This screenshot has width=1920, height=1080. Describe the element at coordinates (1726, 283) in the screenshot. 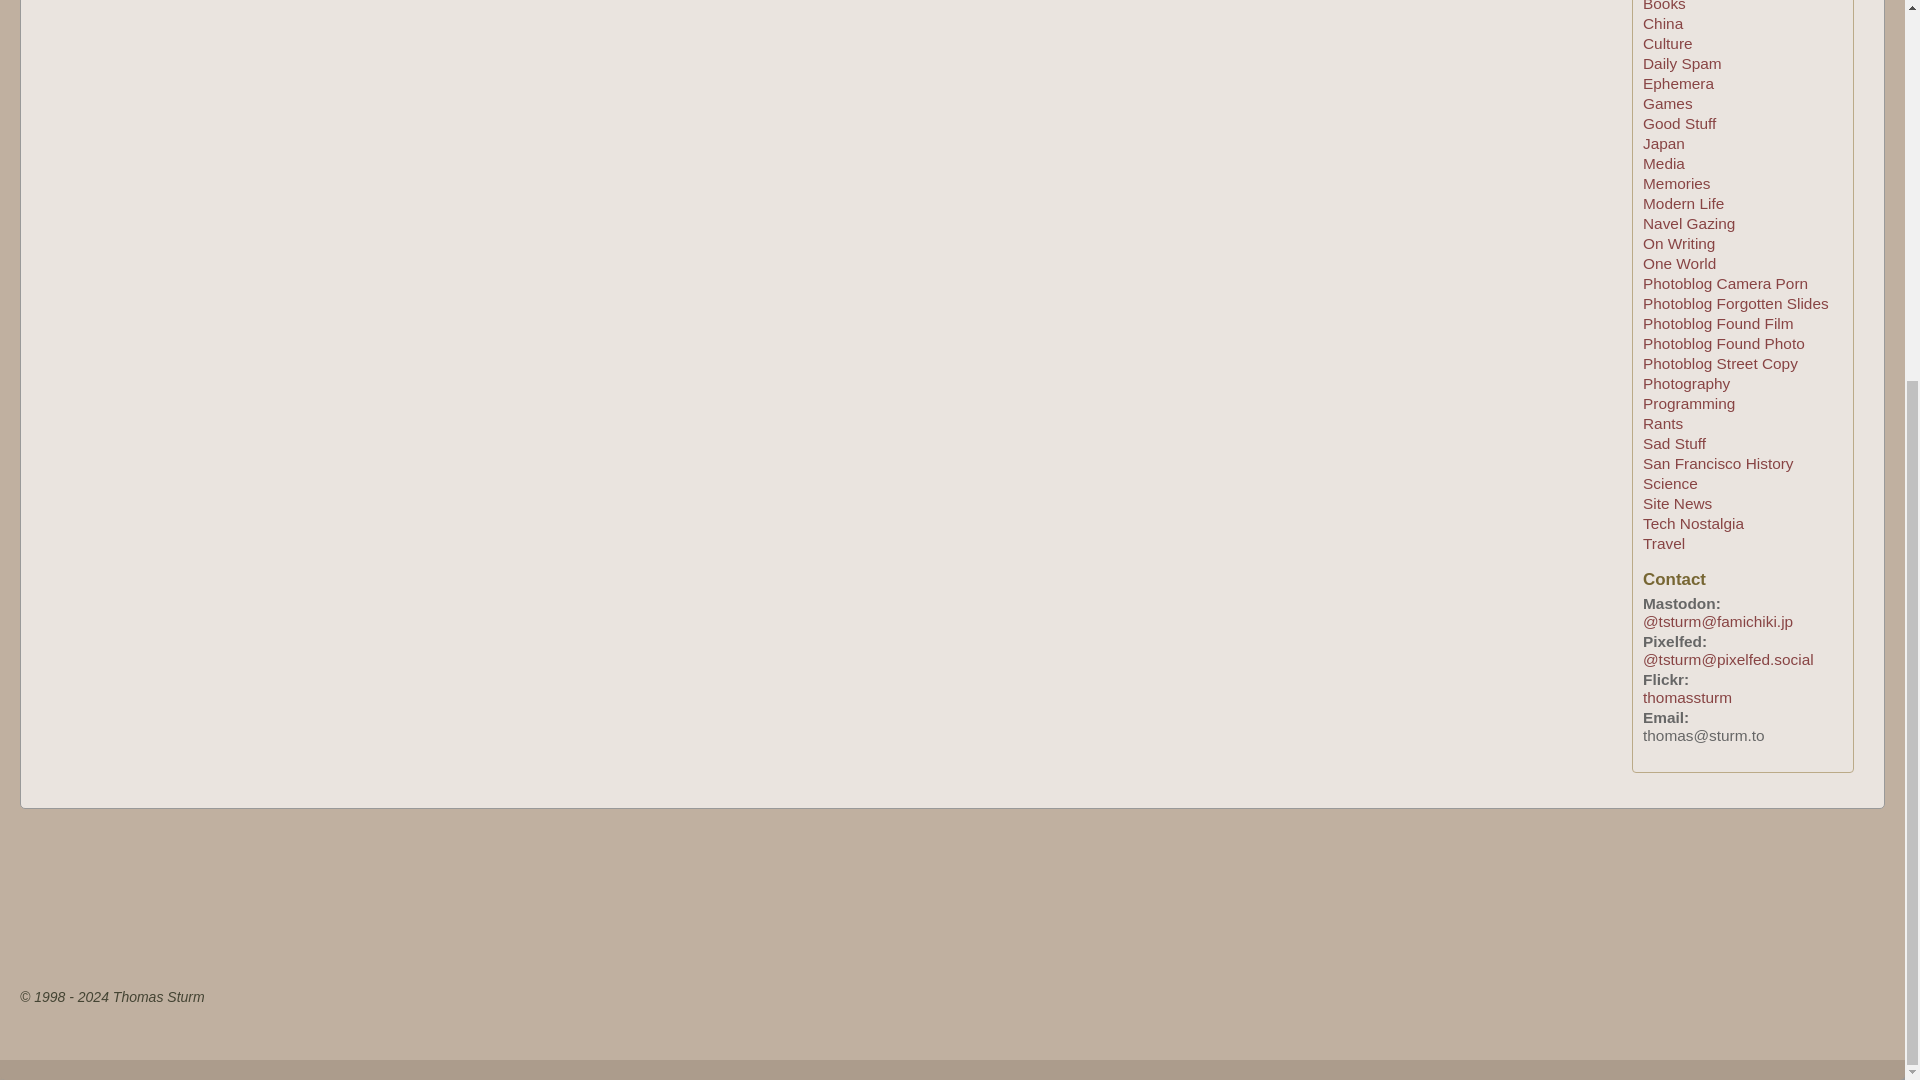

I see `Photoblog Camera Porn` at that location.